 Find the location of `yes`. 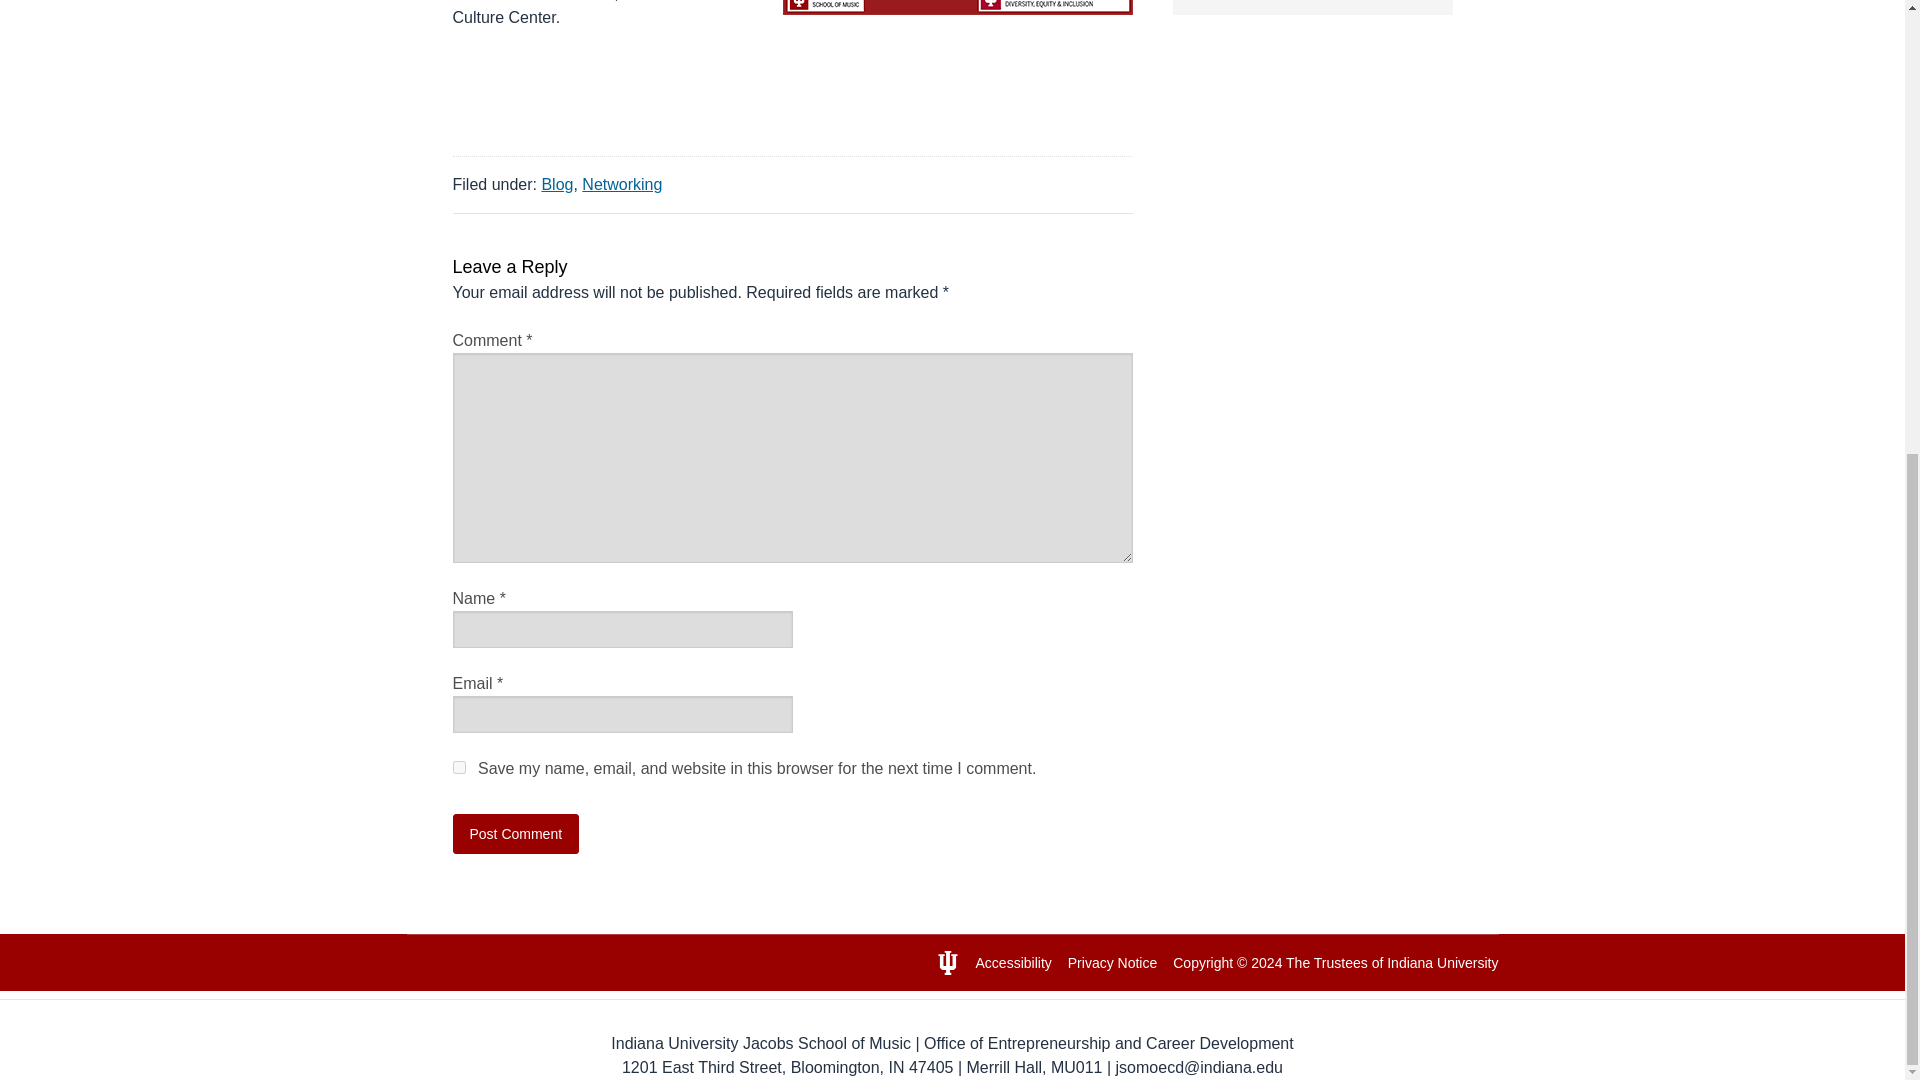

yes is located at coordinates (458, 768).